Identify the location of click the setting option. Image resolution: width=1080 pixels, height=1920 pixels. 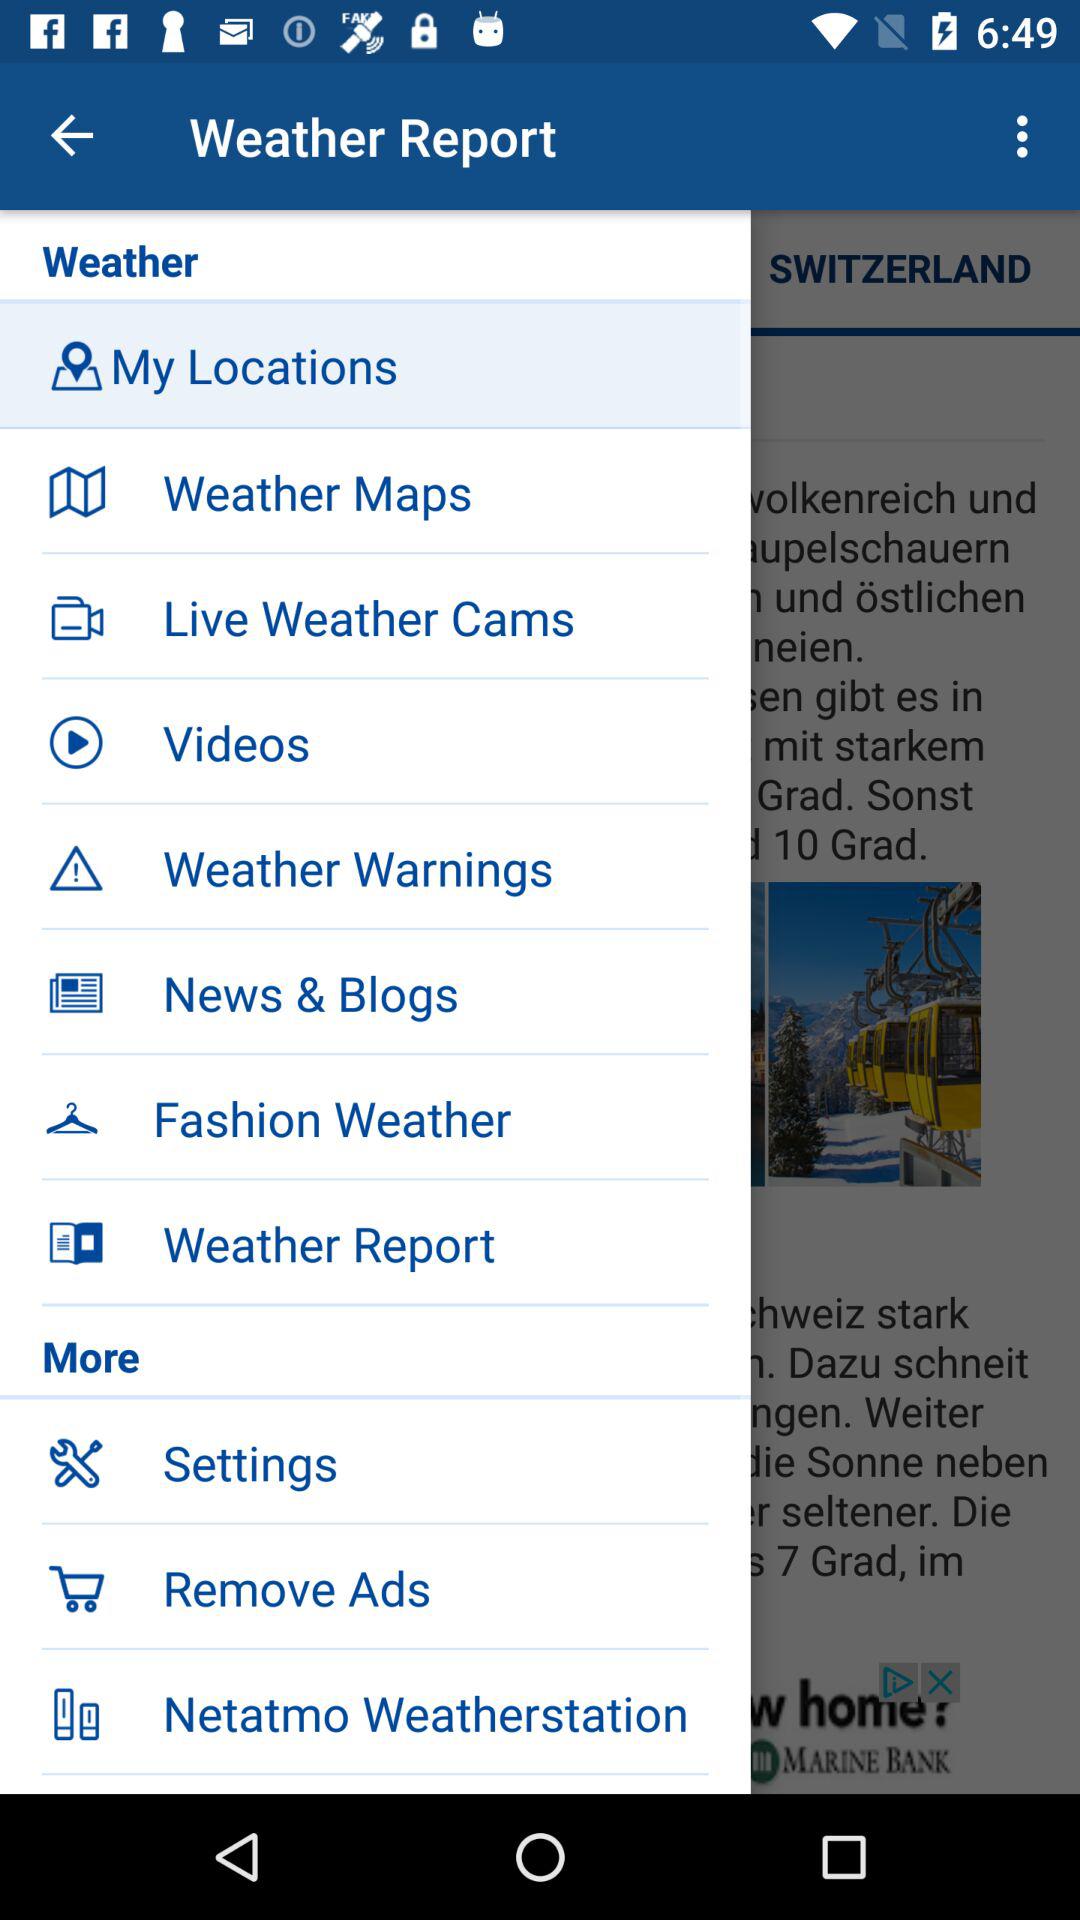
(76, 1462).